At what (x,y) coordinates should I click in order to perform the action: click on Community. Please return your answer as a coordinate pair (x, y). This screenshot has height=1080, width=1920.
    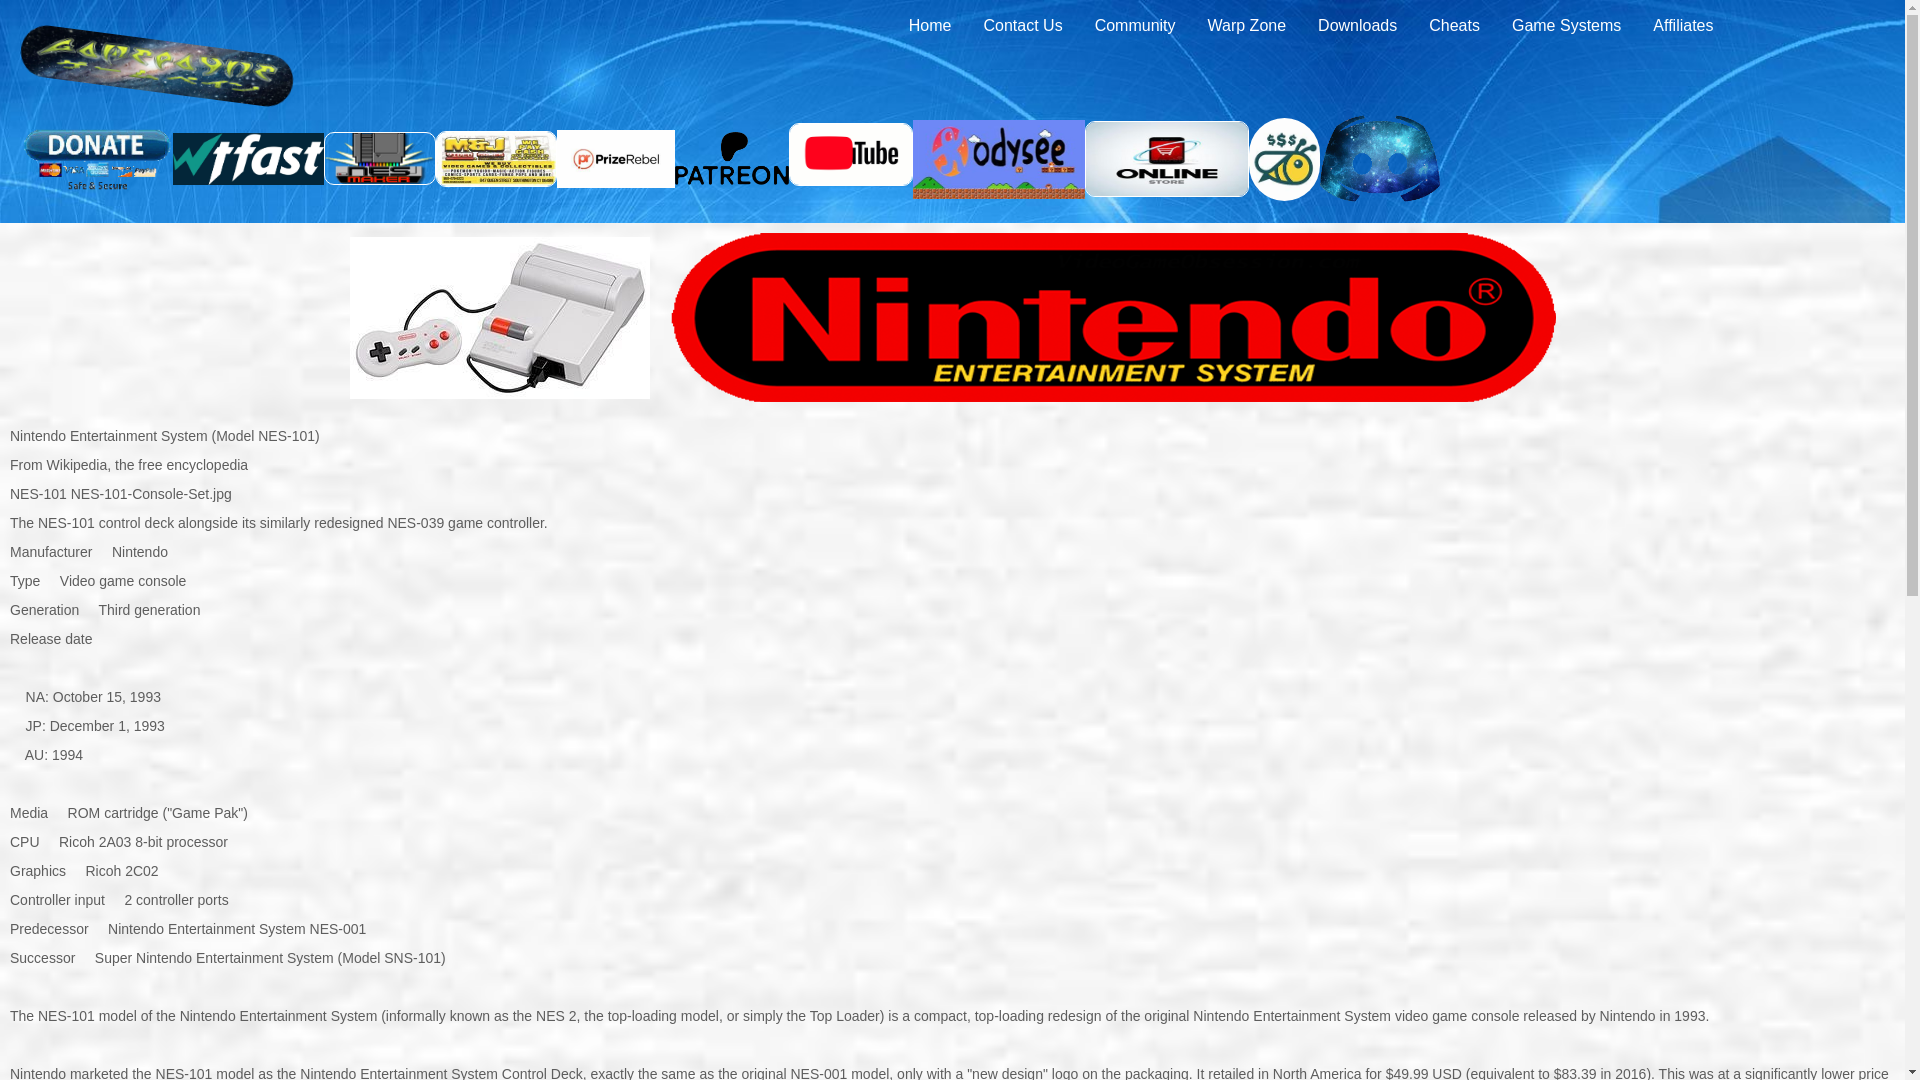
    Looking at the image, I should click on (1136, 25).